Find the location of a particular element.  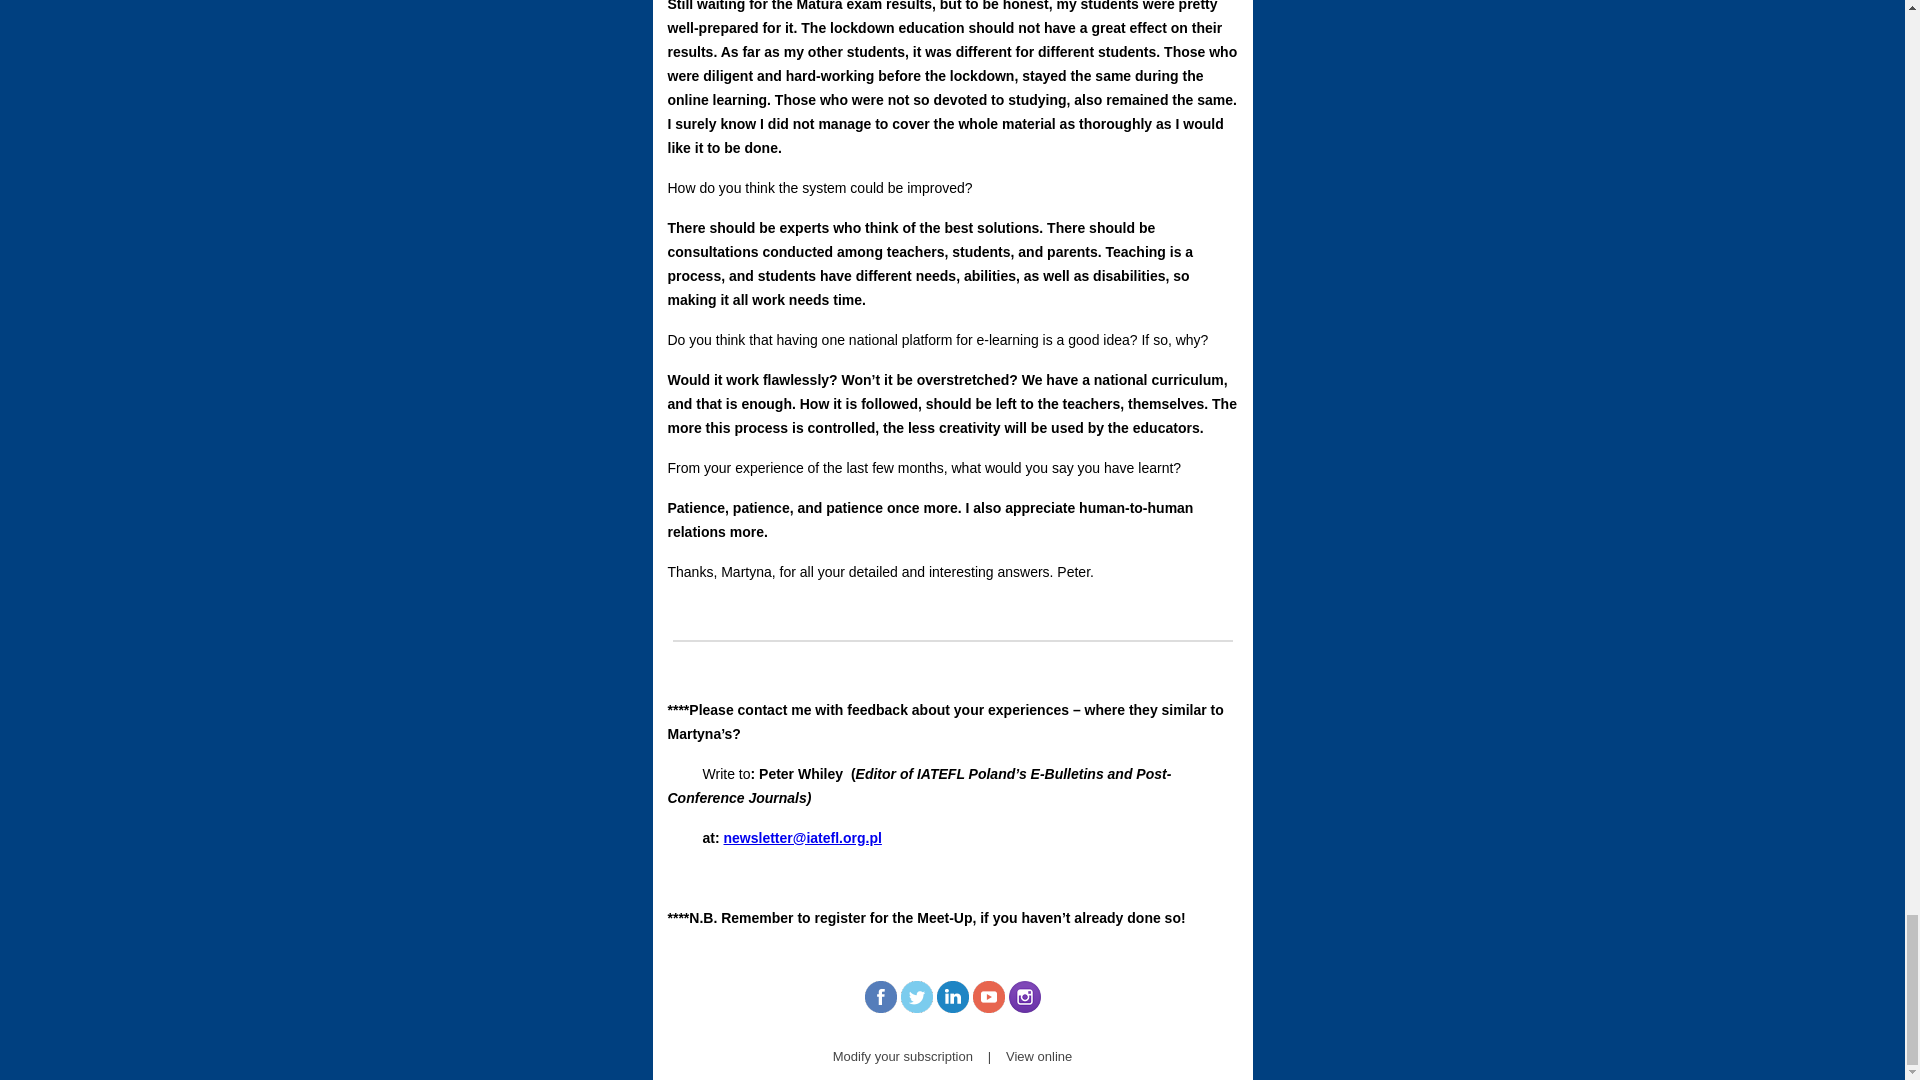

Modify your subscription is located at coordinates (903, 1056).